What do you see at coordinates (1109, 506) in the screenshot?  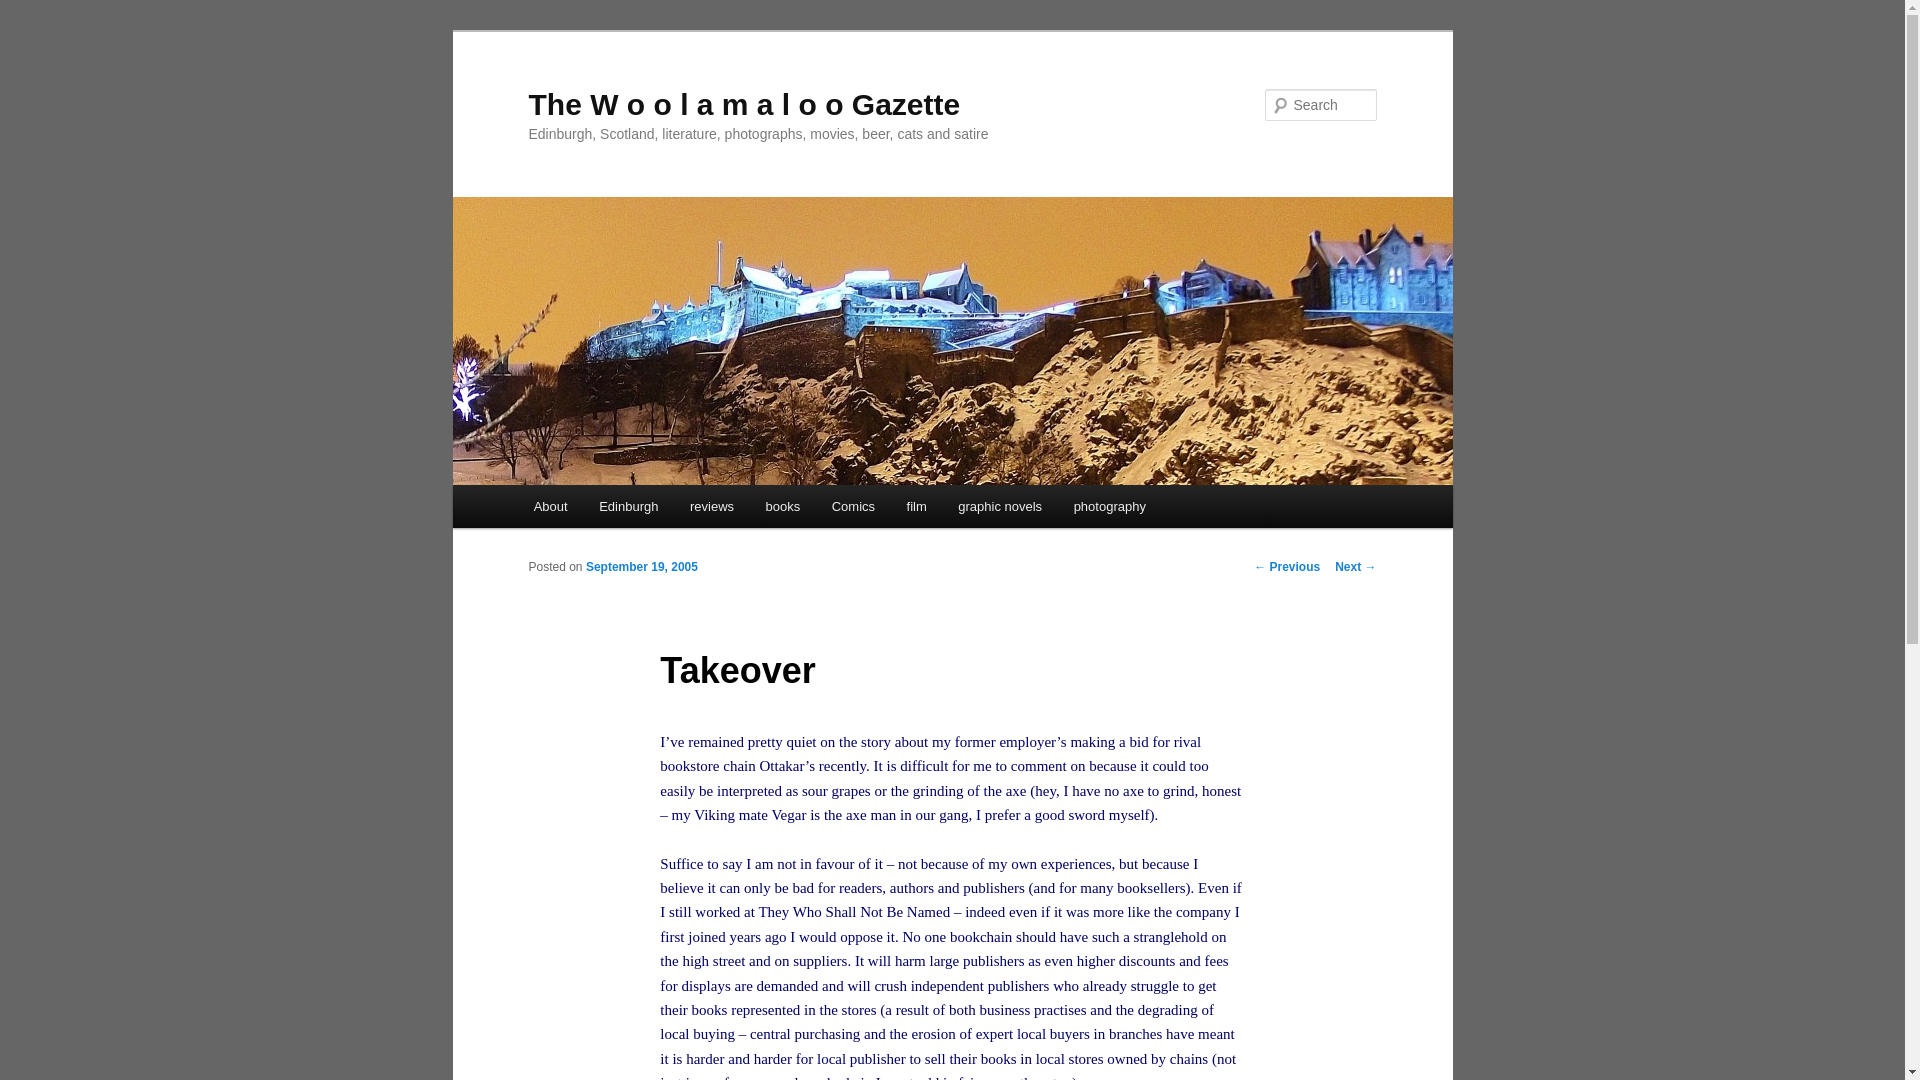 I see `photography` at bounding box center [1109, 506].